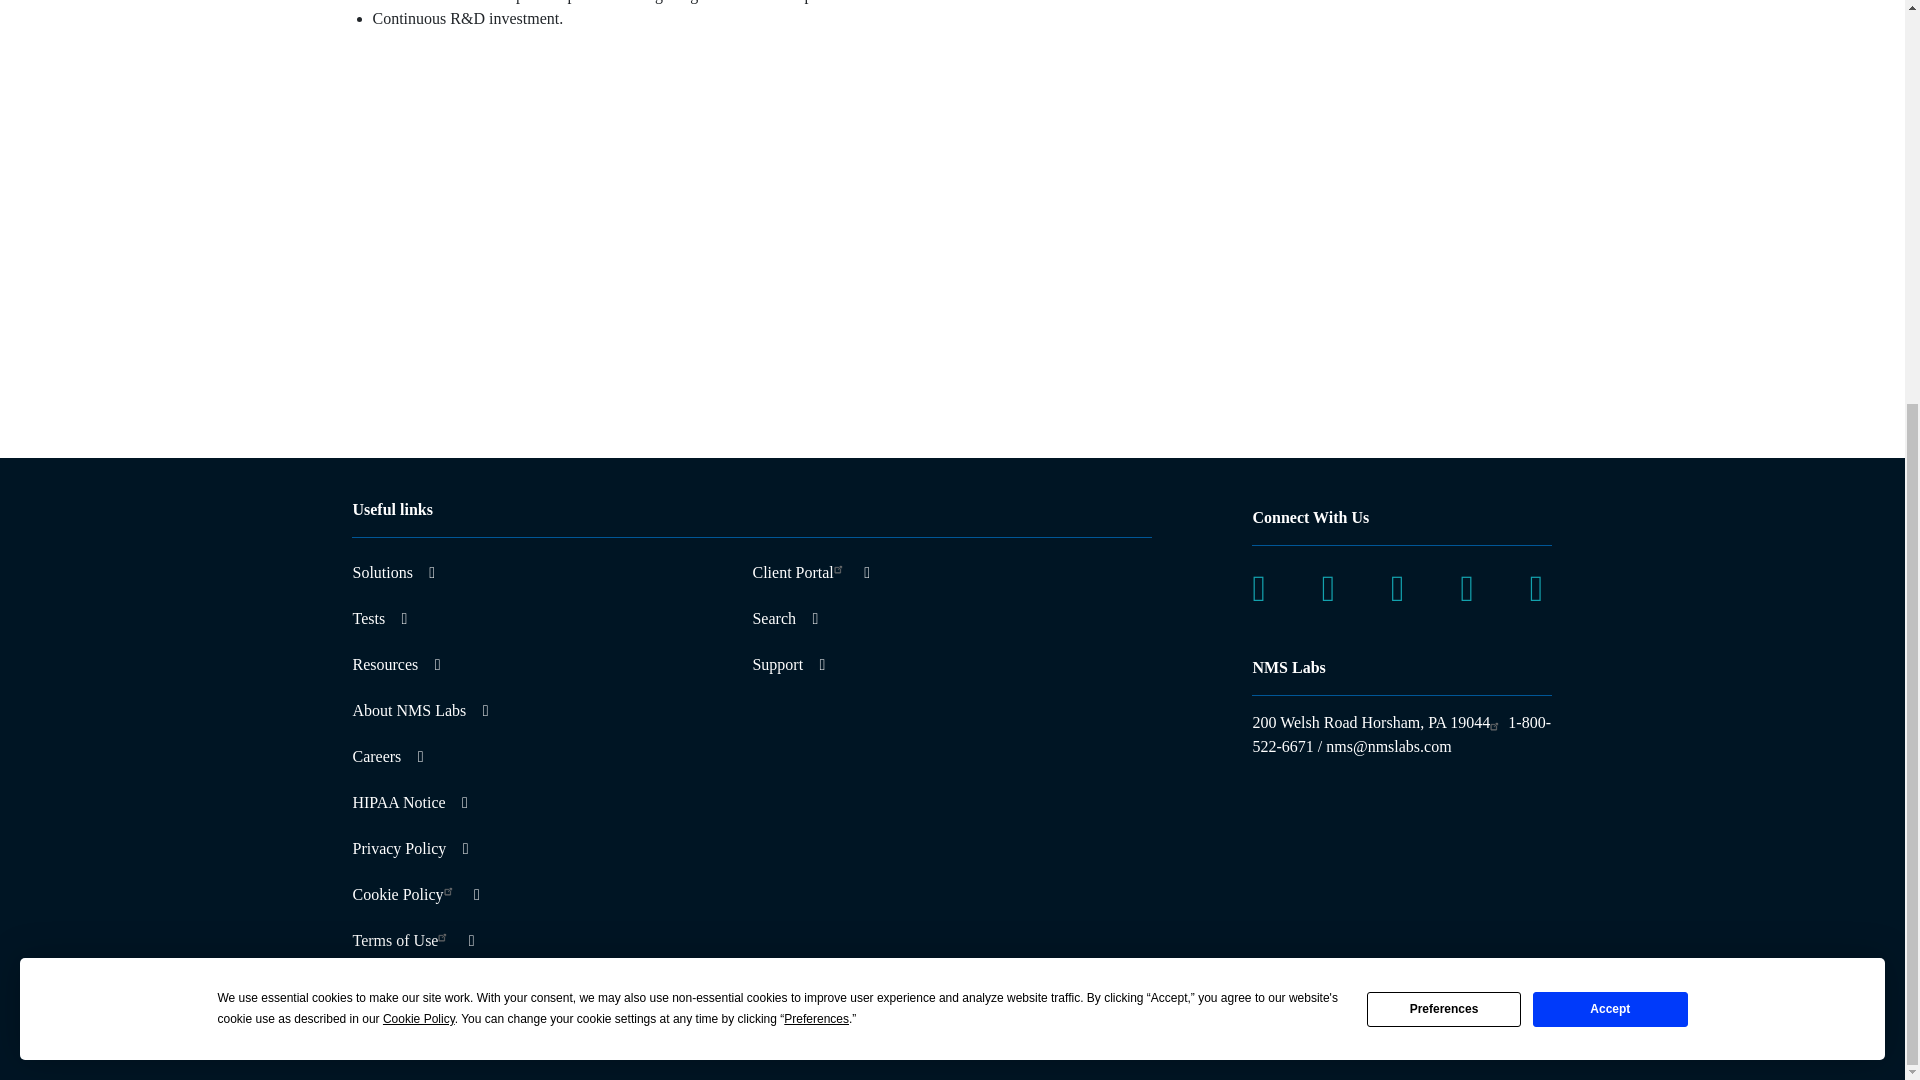 The image size is (1920, 1080). Describe the element at coordinates (1610, 374) in the screenshot. I see `Accept` at that location.